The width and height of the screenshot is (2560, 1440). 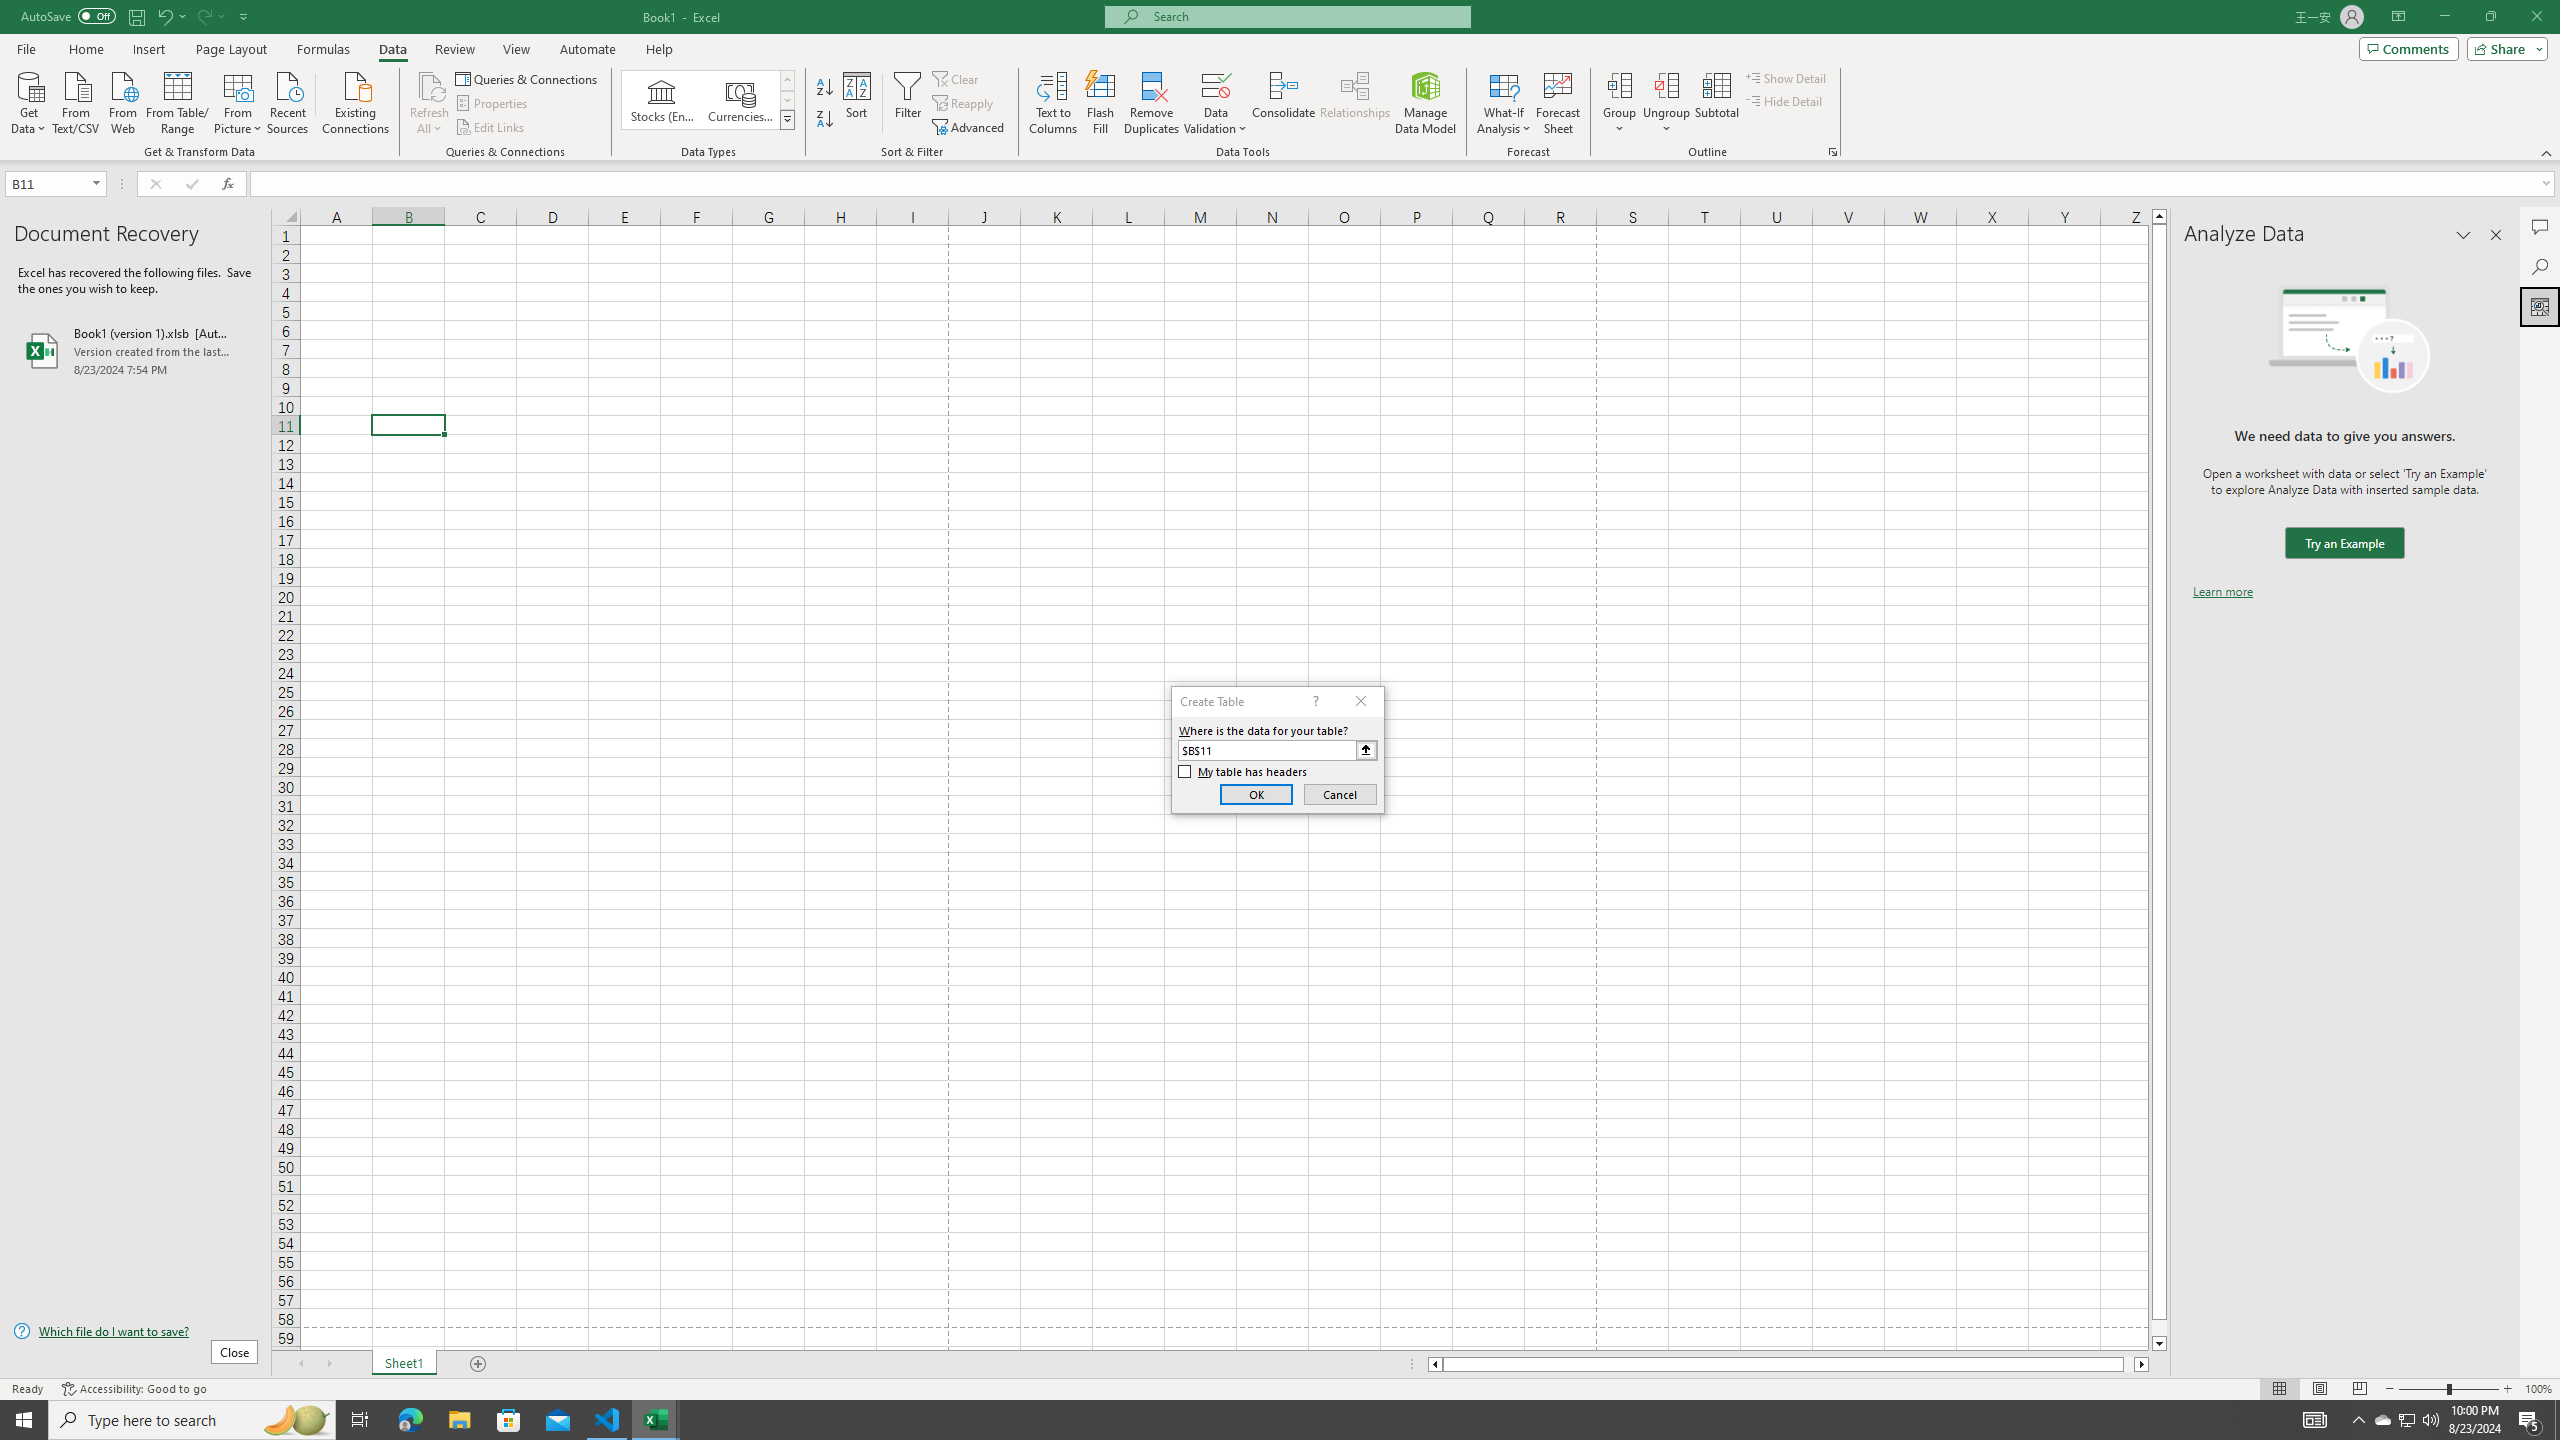 What do you see at coordinates (2444, 17) in the screenshot?
I see `Minimize` at bounding box center [2444, 17].